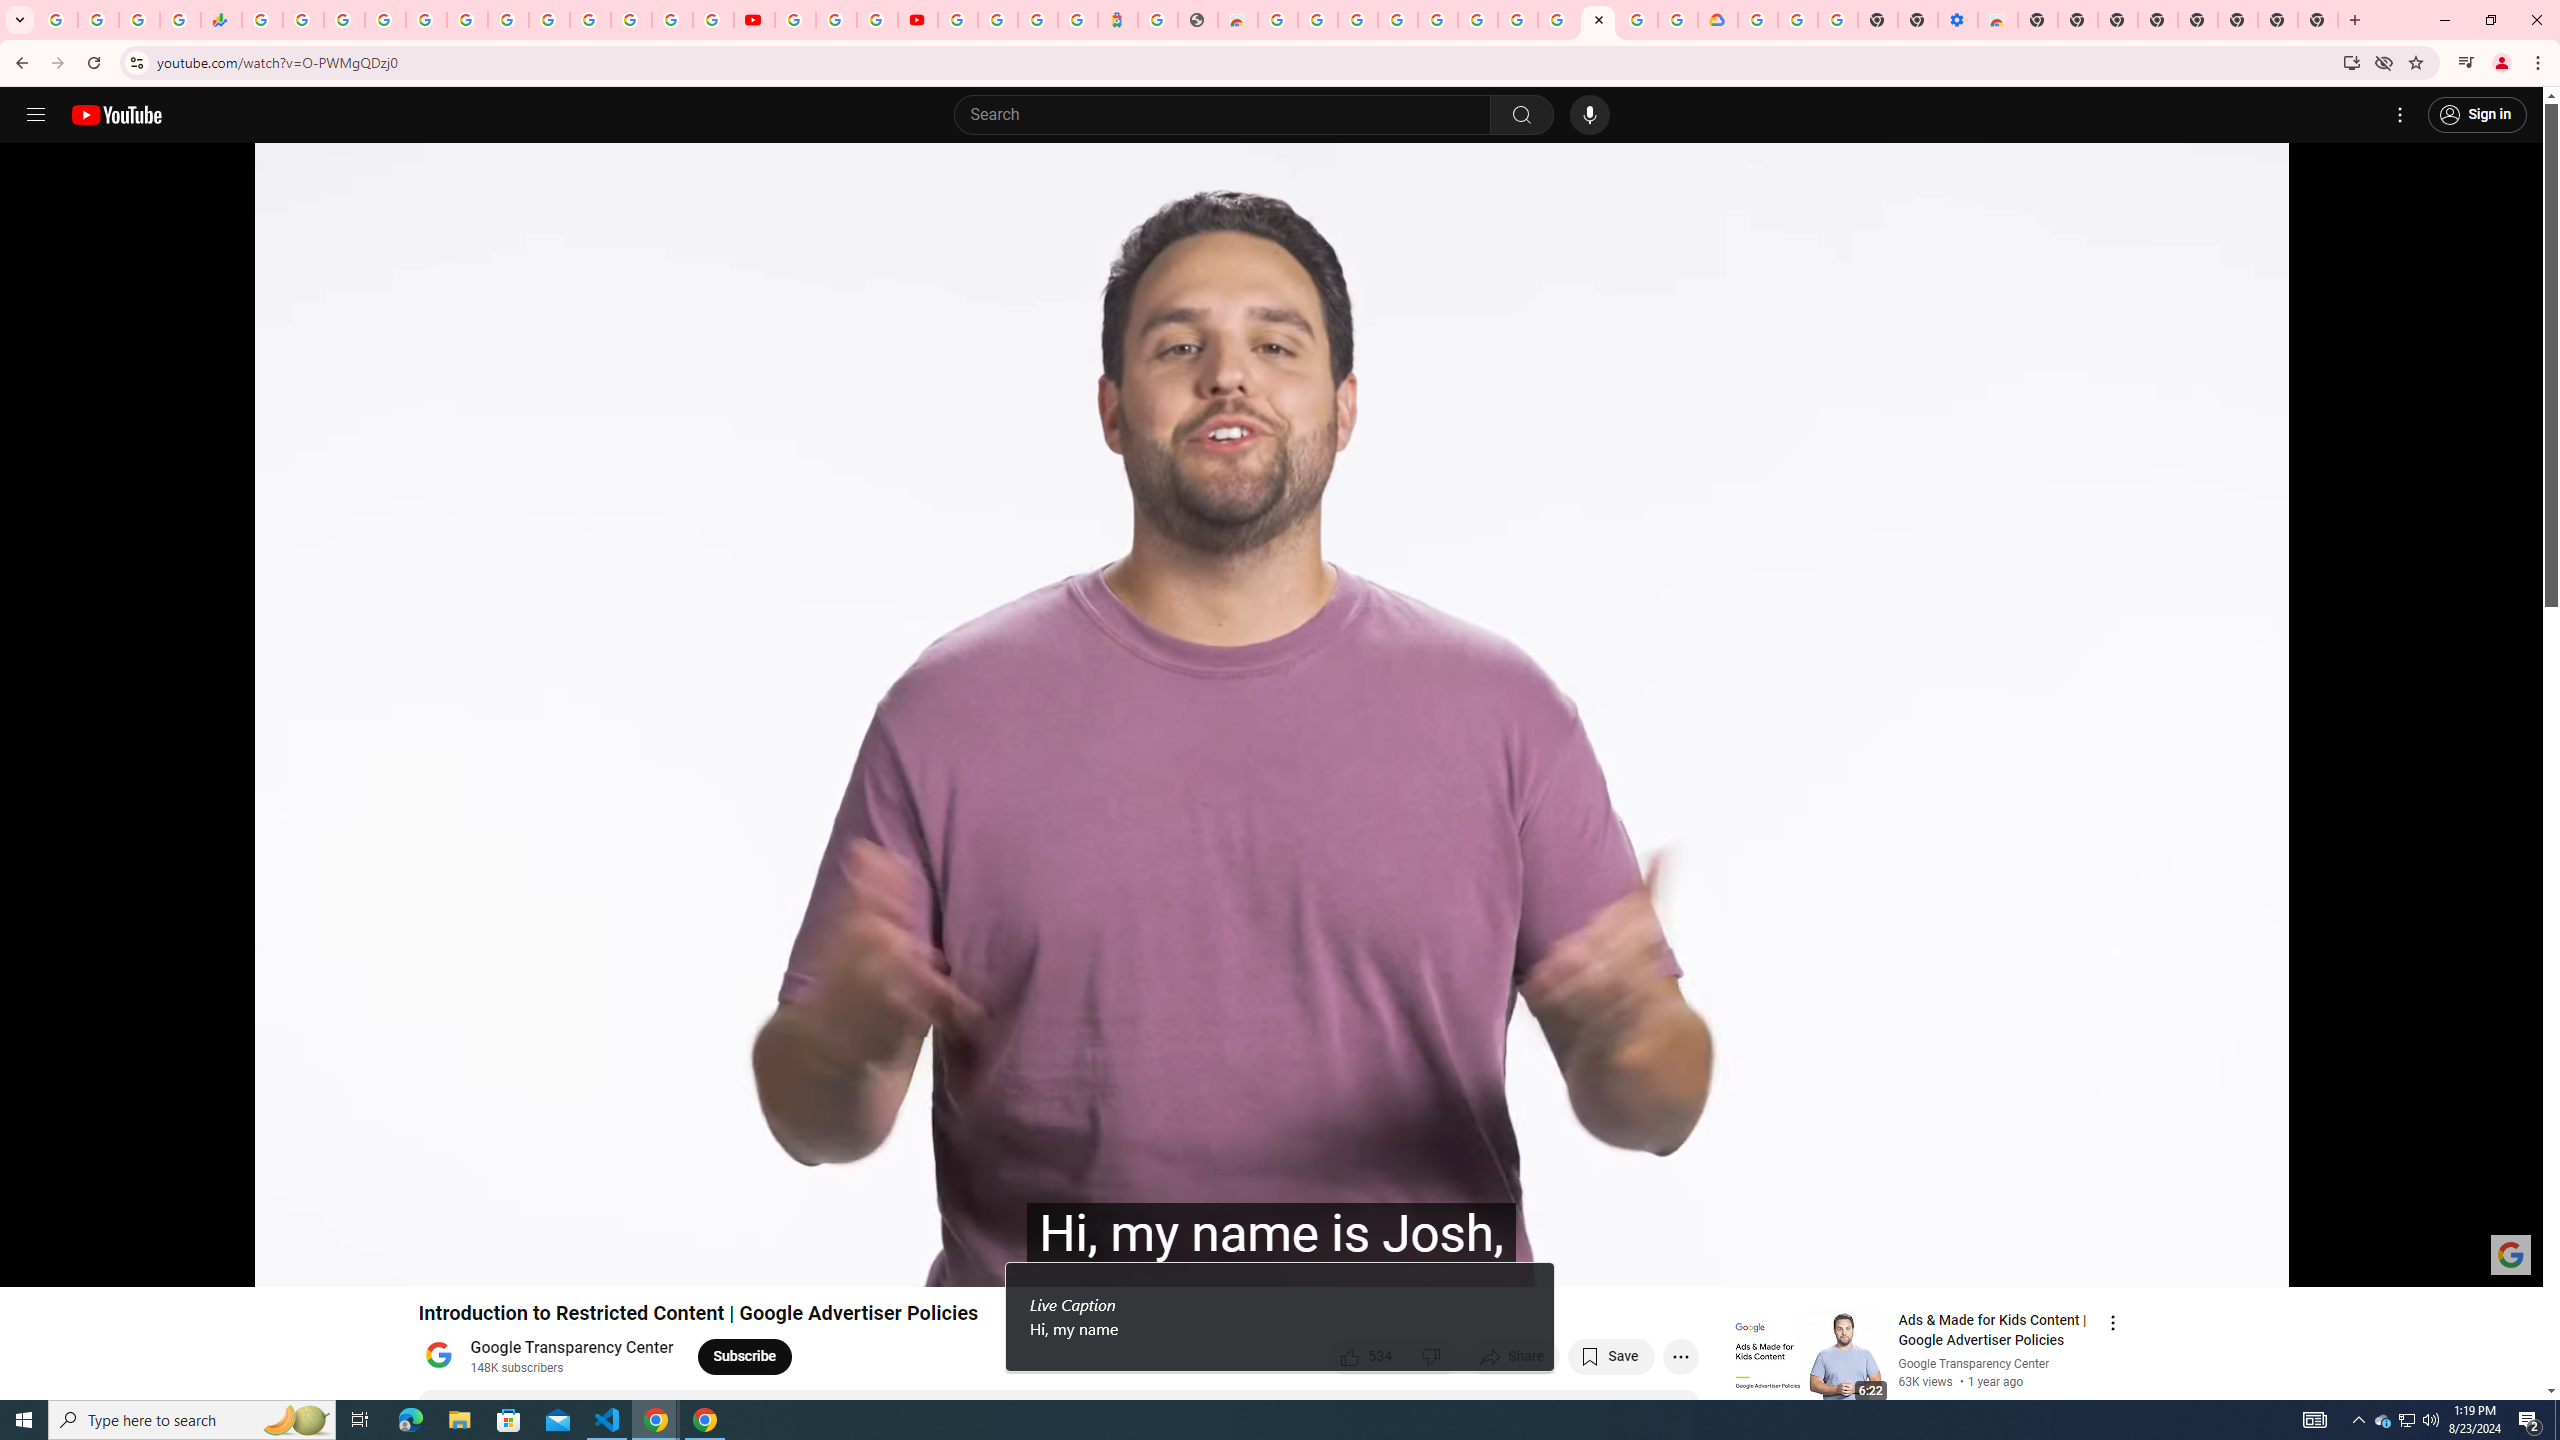  Describe the element at coordinates (1558, 20) in the screenshot. I see `Android TV Policies and Guidelines - Transparency Center` at that location.